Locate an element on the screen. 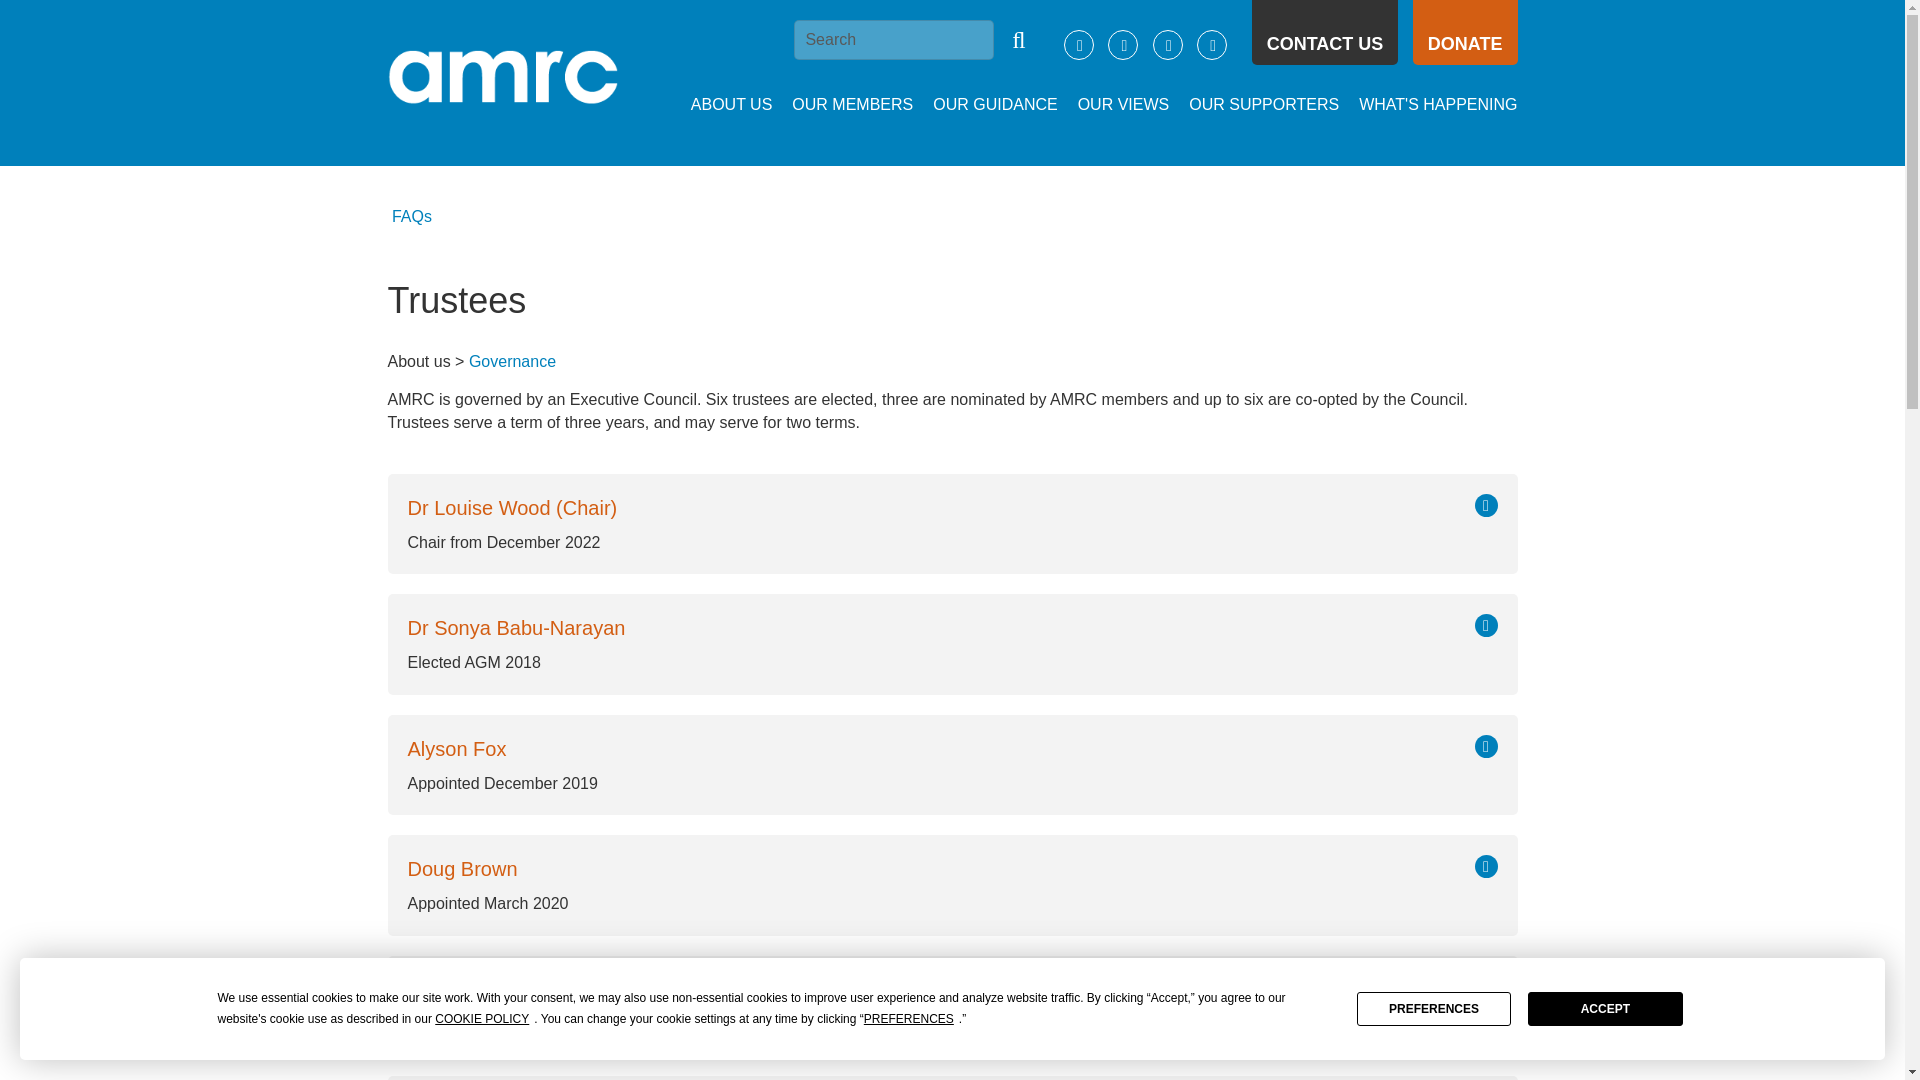 The width and height of the screenshot is (1920, 1080). Home is located at coordinates (502, 82).